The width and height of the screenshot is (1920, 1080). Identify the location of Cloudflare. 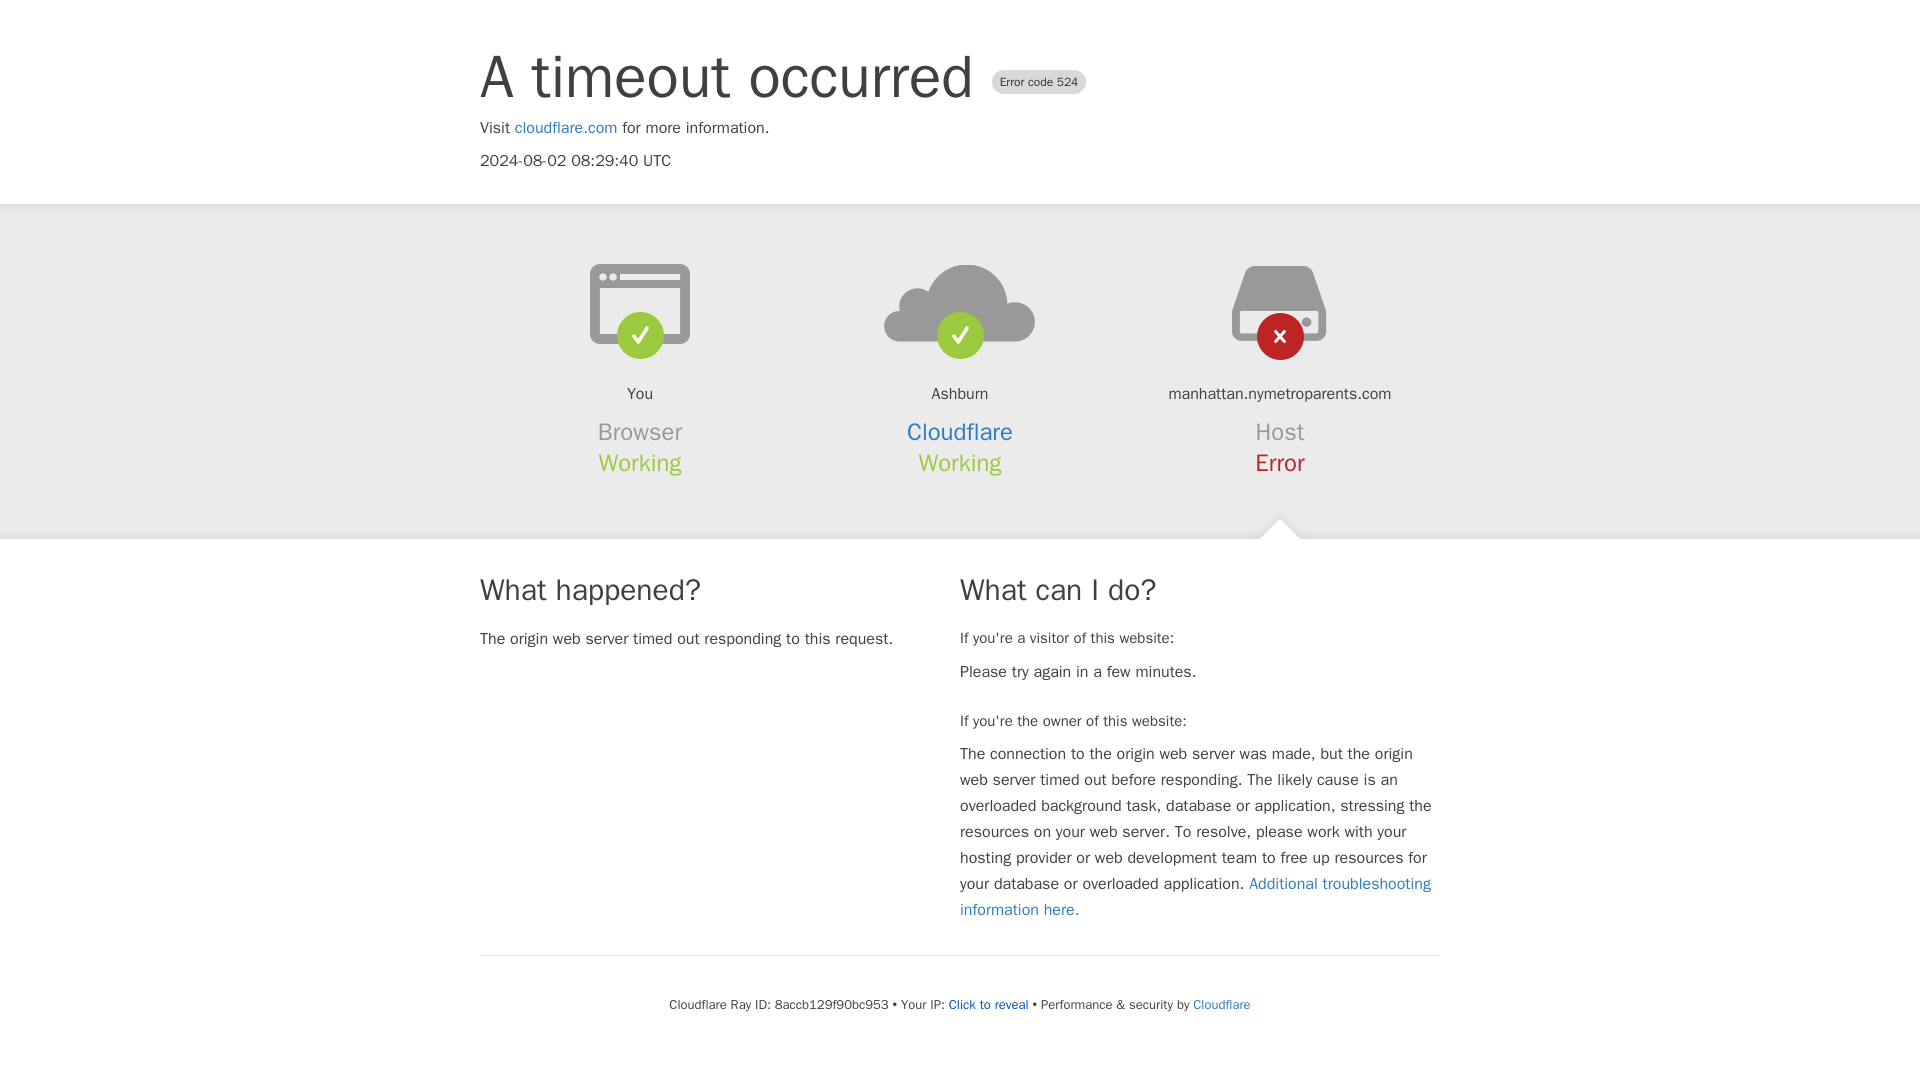
(1220, 1004).